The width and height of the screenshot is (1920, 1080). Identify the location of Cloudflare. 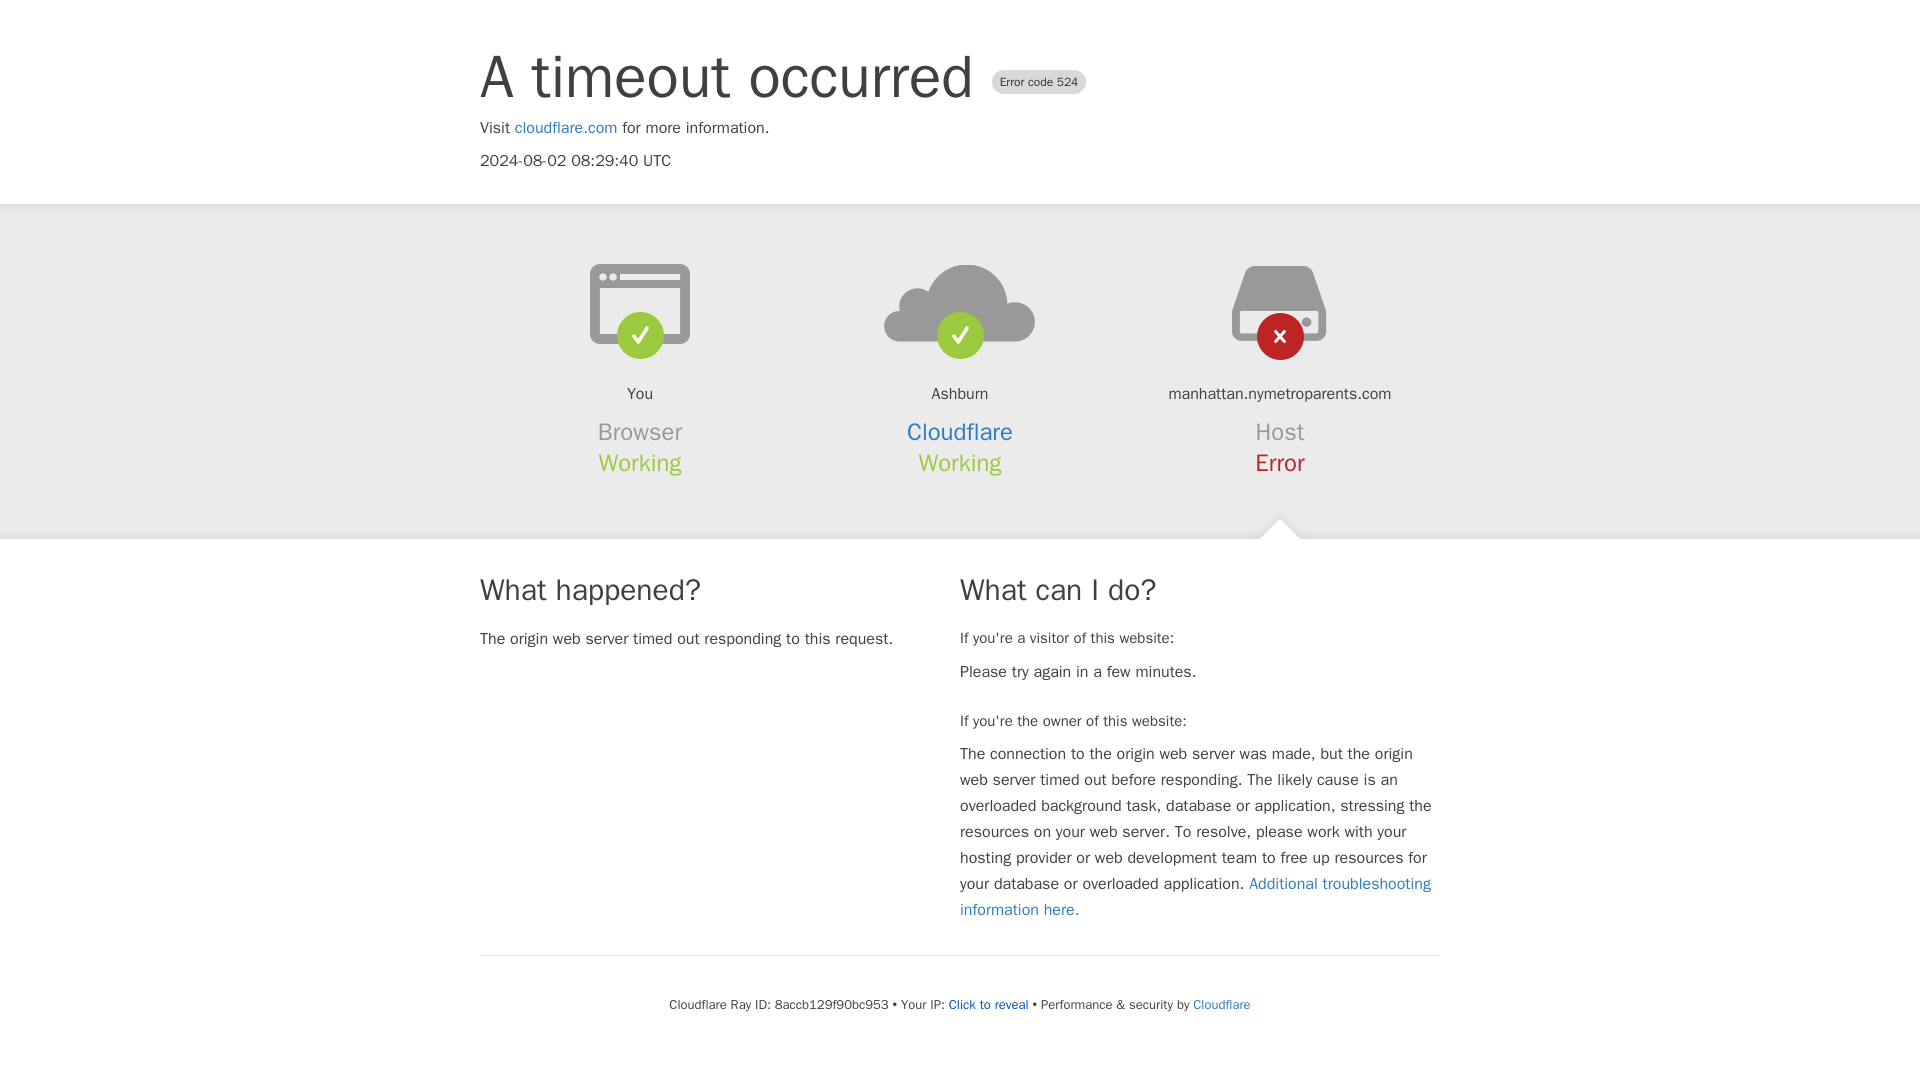
(1220, 1004).